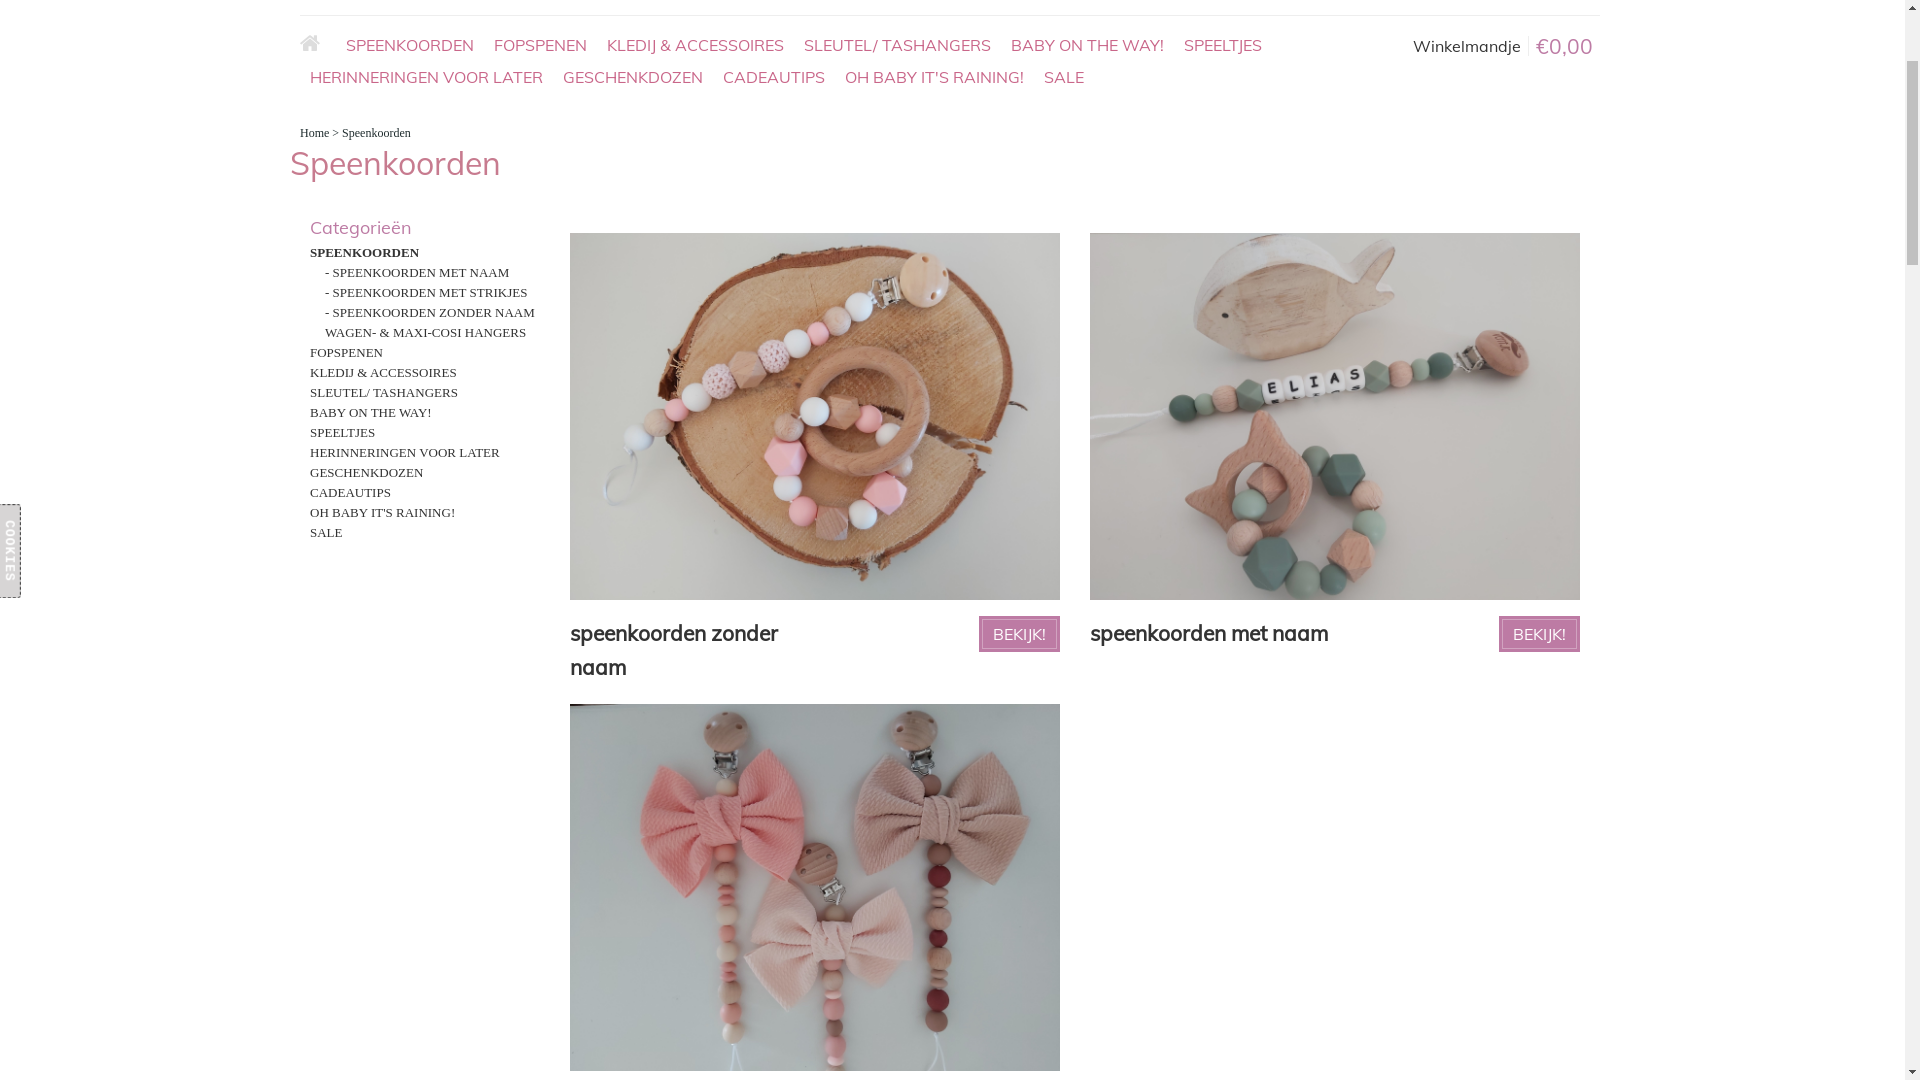 This screenshot has height=1080, width=1920. Describe the element at coordinates (371, 658) in the screenshot. I see `BABY ON THE WAY!` at that location.